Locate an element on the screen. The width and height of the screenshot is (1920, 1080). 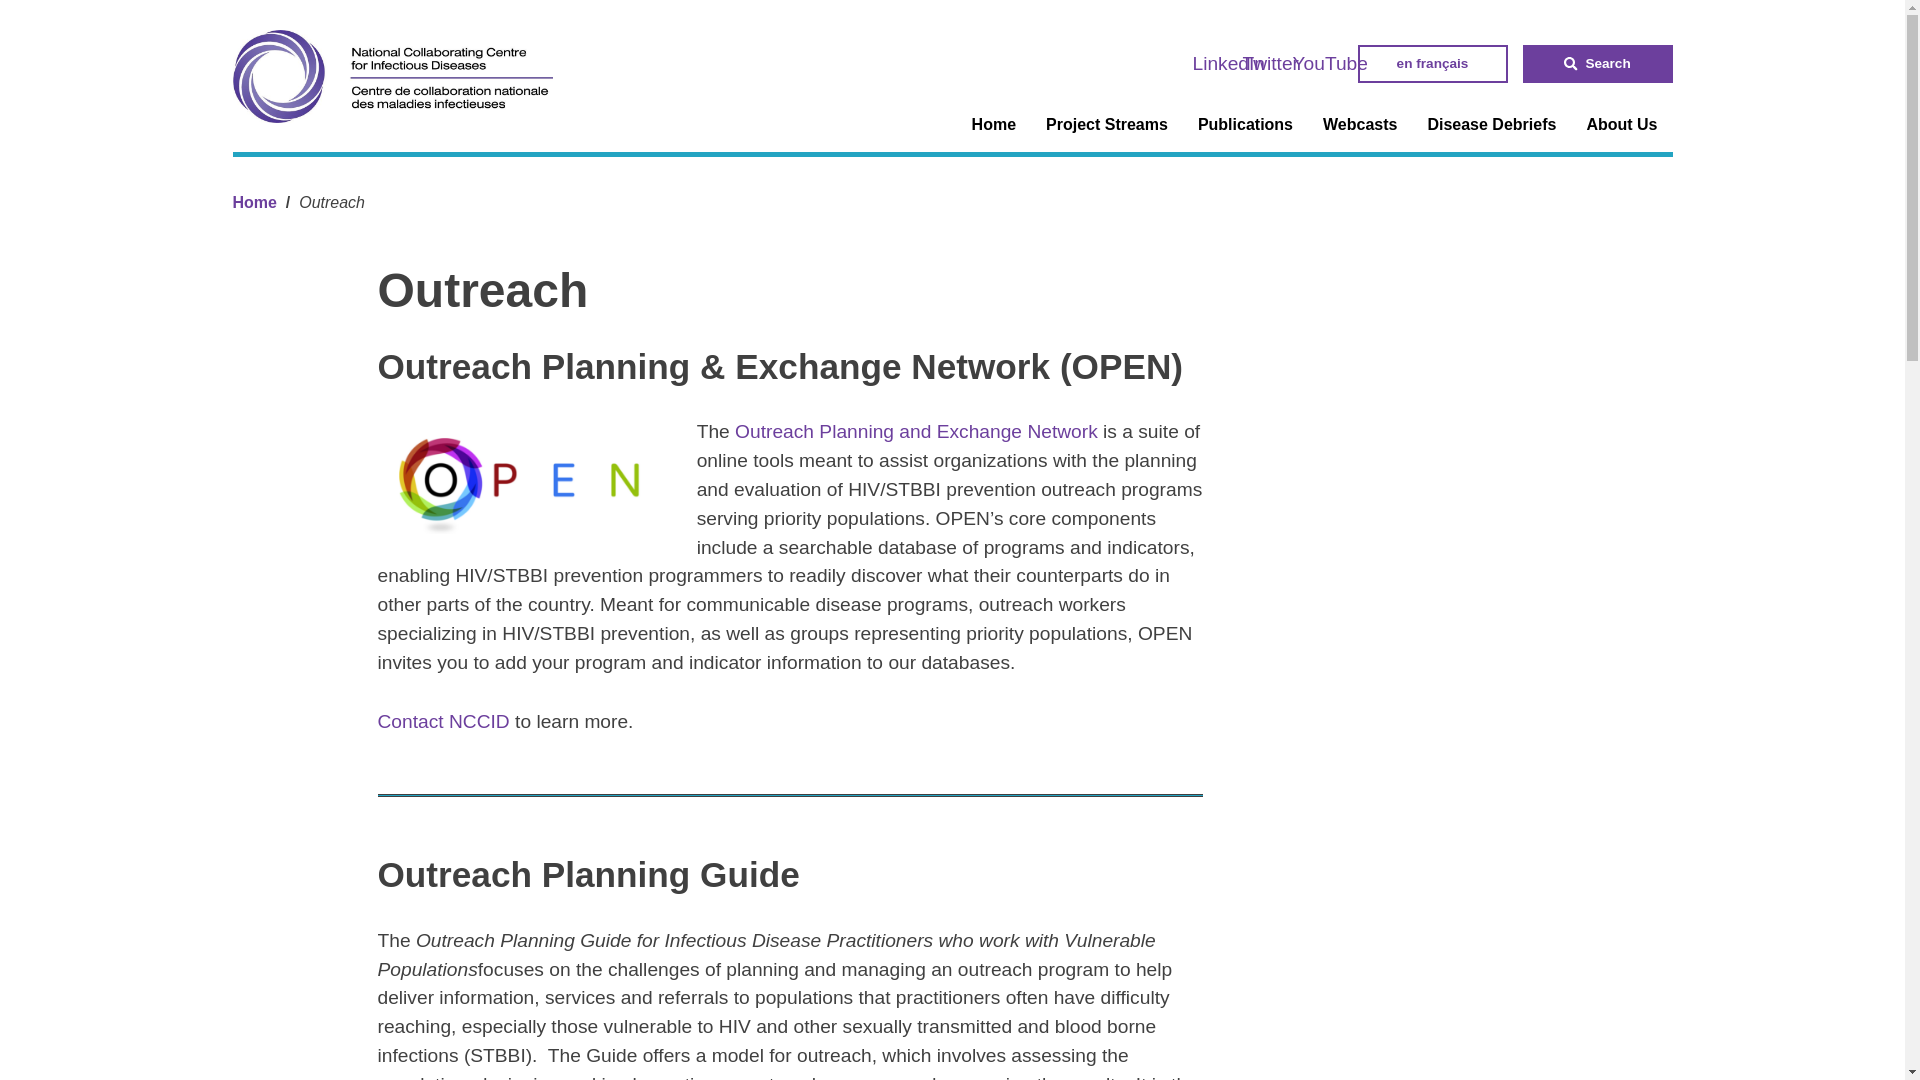
Home is located at coordinates (994, 125).